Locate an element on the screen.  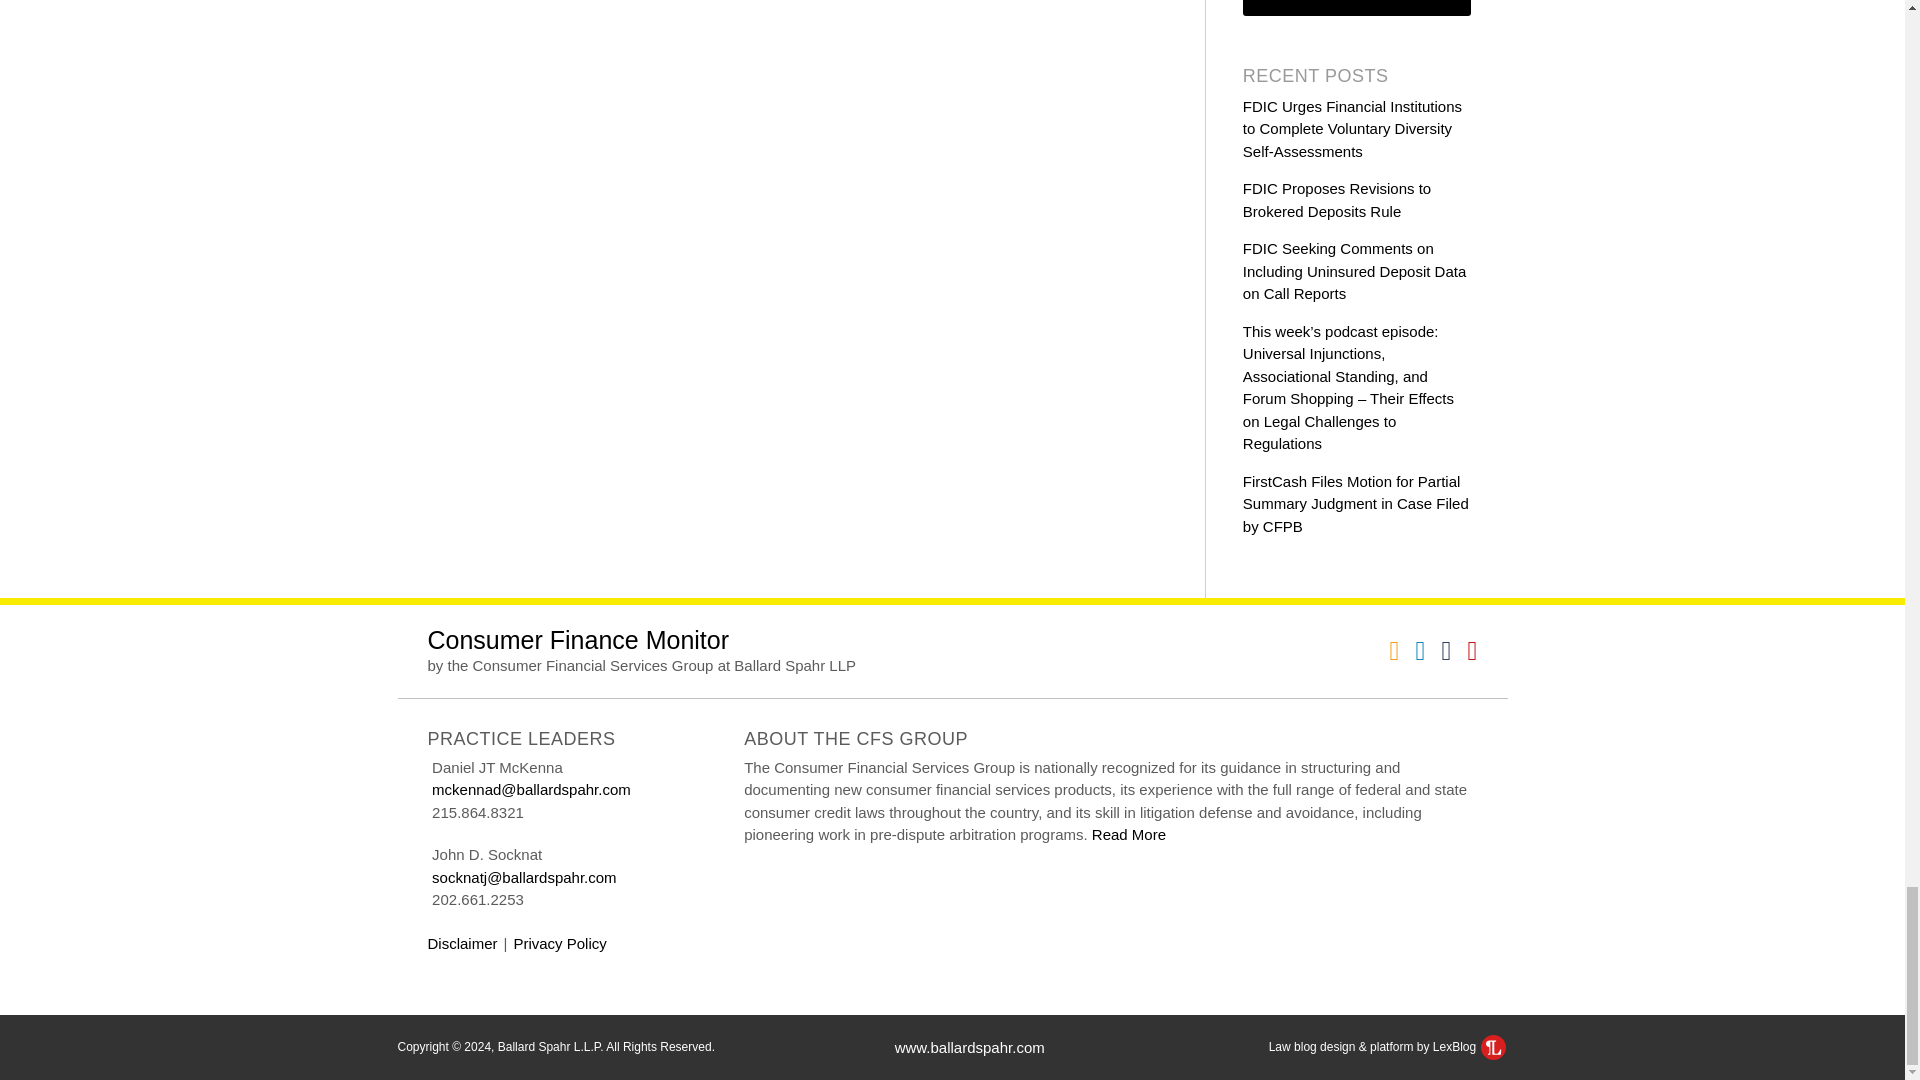
LexBlog Logo is located at coordinates (1492, 1046).